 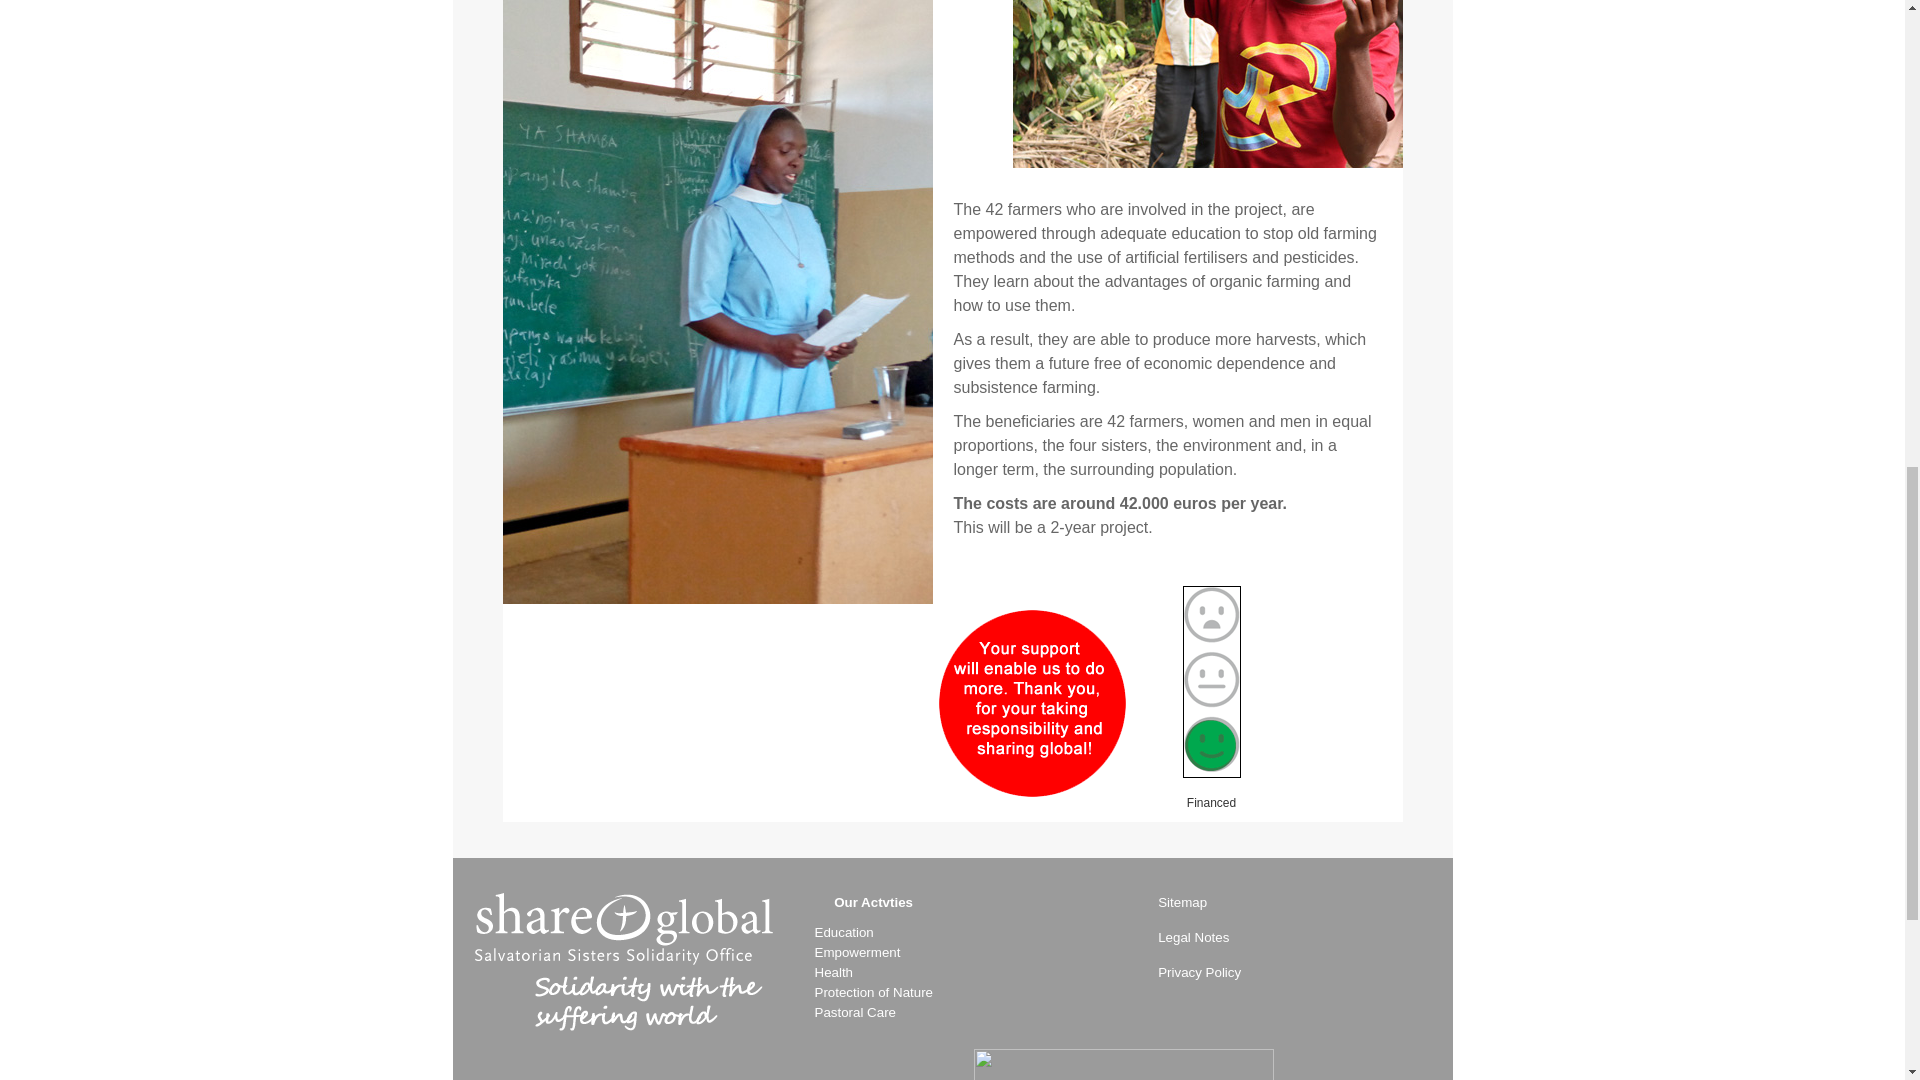 What do you see at coordinates (1183, 937) in the screenshot?
I see `Legal Notes` at bounding box center [1183, 937].